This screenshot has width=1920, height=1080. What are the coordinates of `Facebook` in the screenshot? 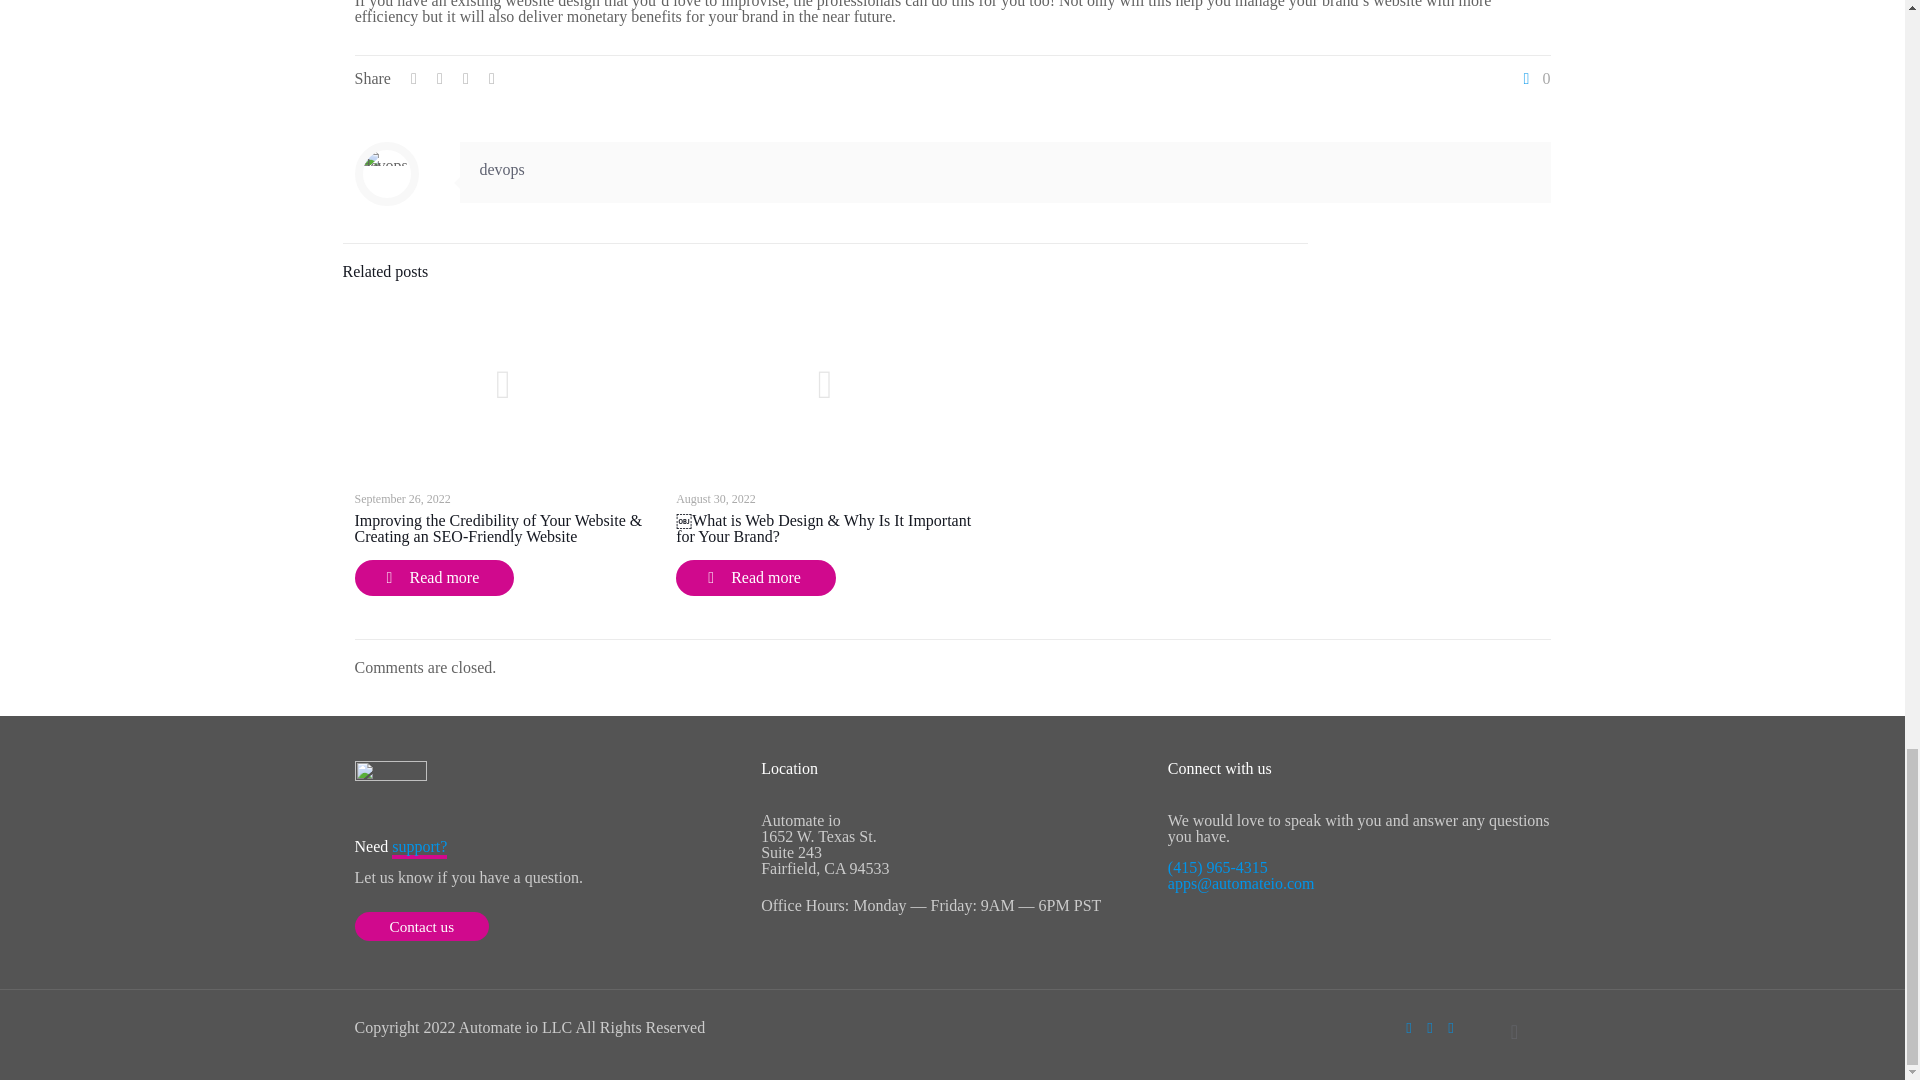 It's located at (1408, 1027).